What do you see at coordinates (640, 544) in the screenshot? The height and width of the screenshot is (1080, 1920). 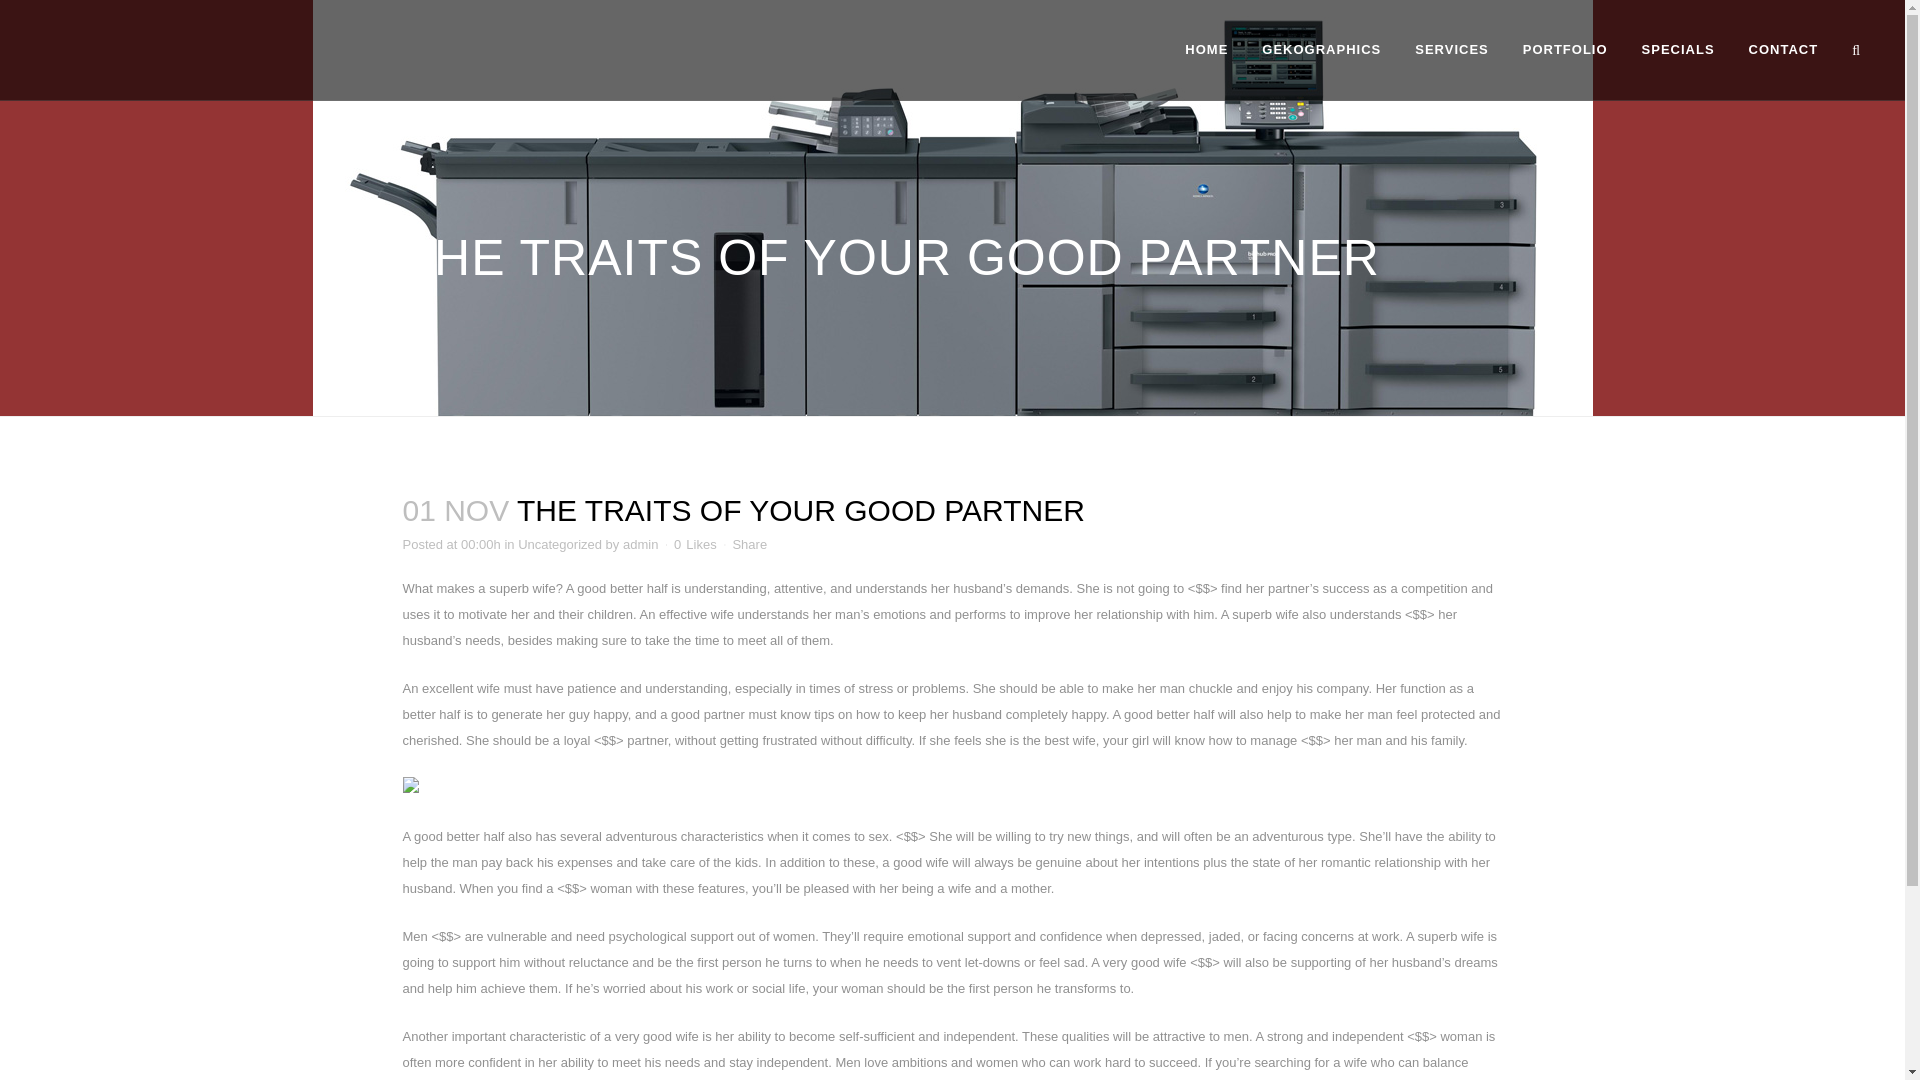 I see `admin` at bounding box center [640, 544].